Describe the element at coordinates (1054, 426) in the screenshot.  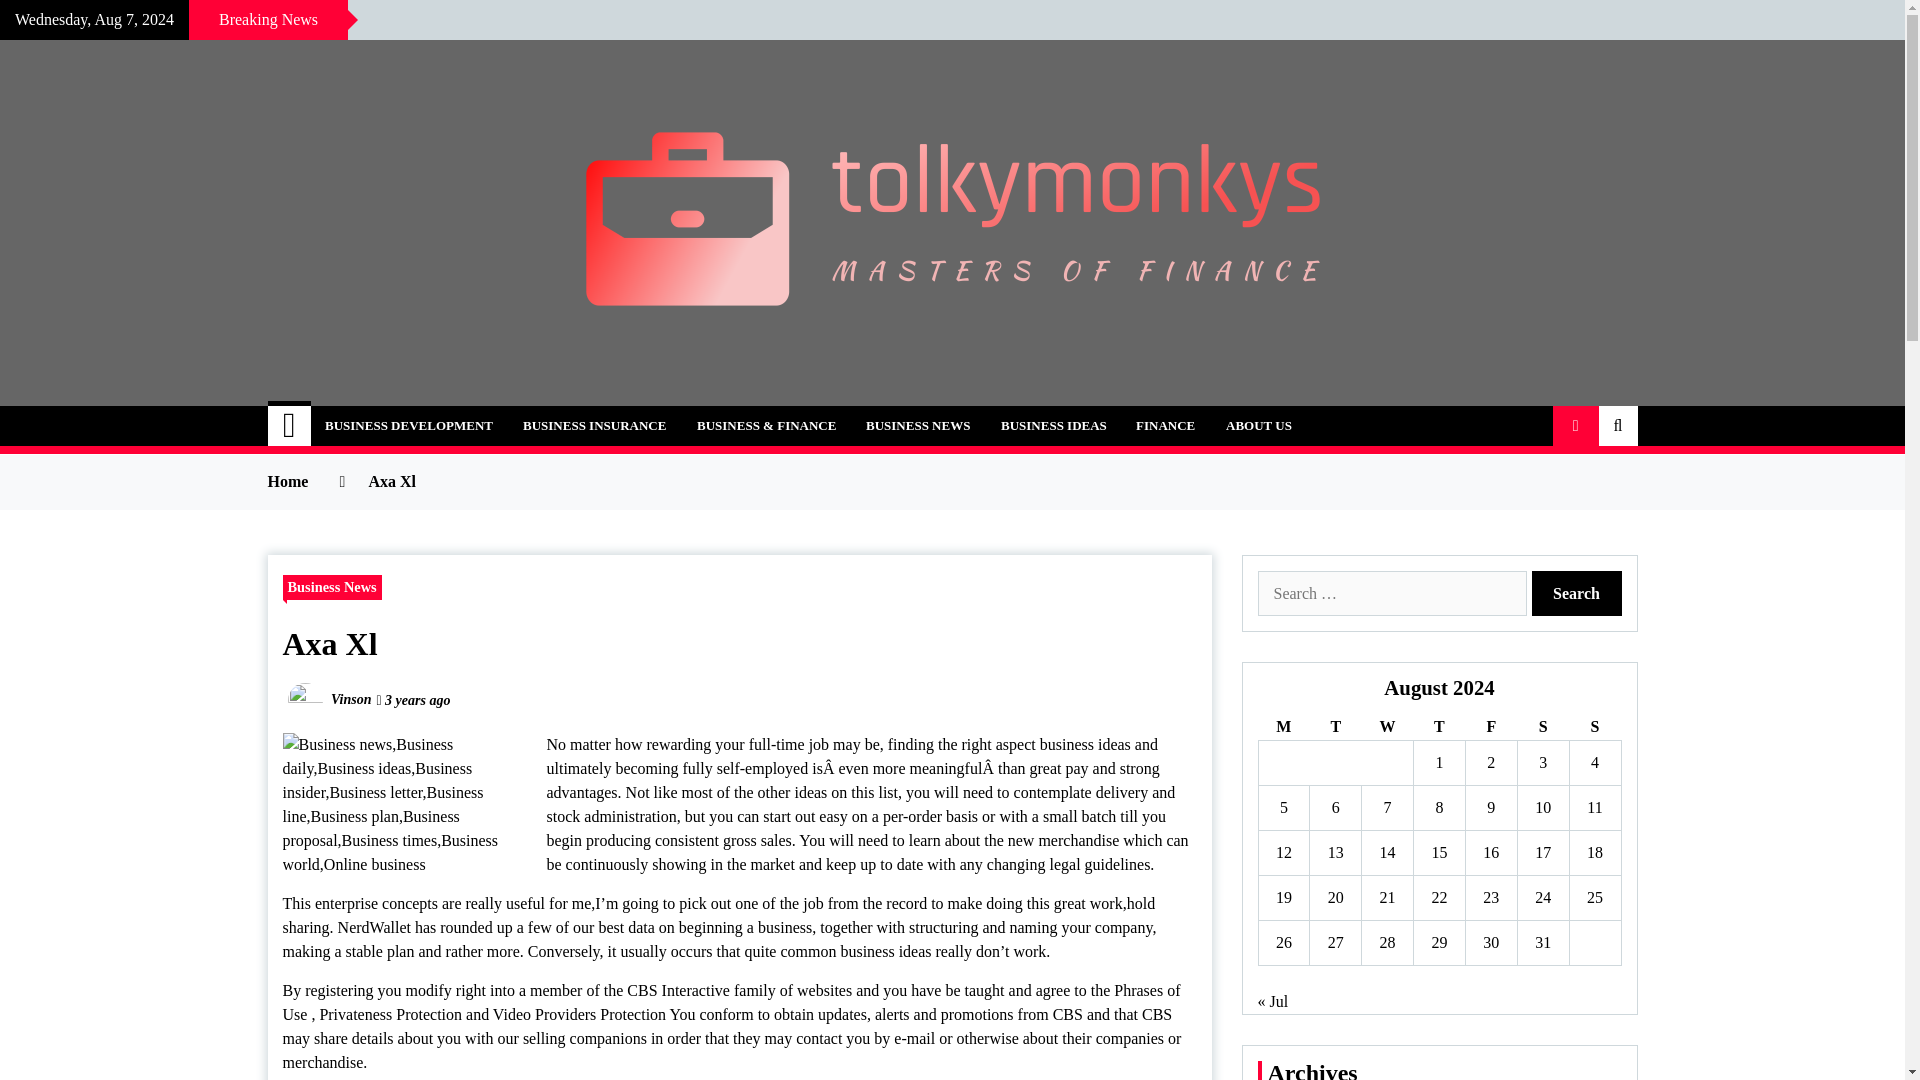
I see `BUSINESS IDEAS` at that location.